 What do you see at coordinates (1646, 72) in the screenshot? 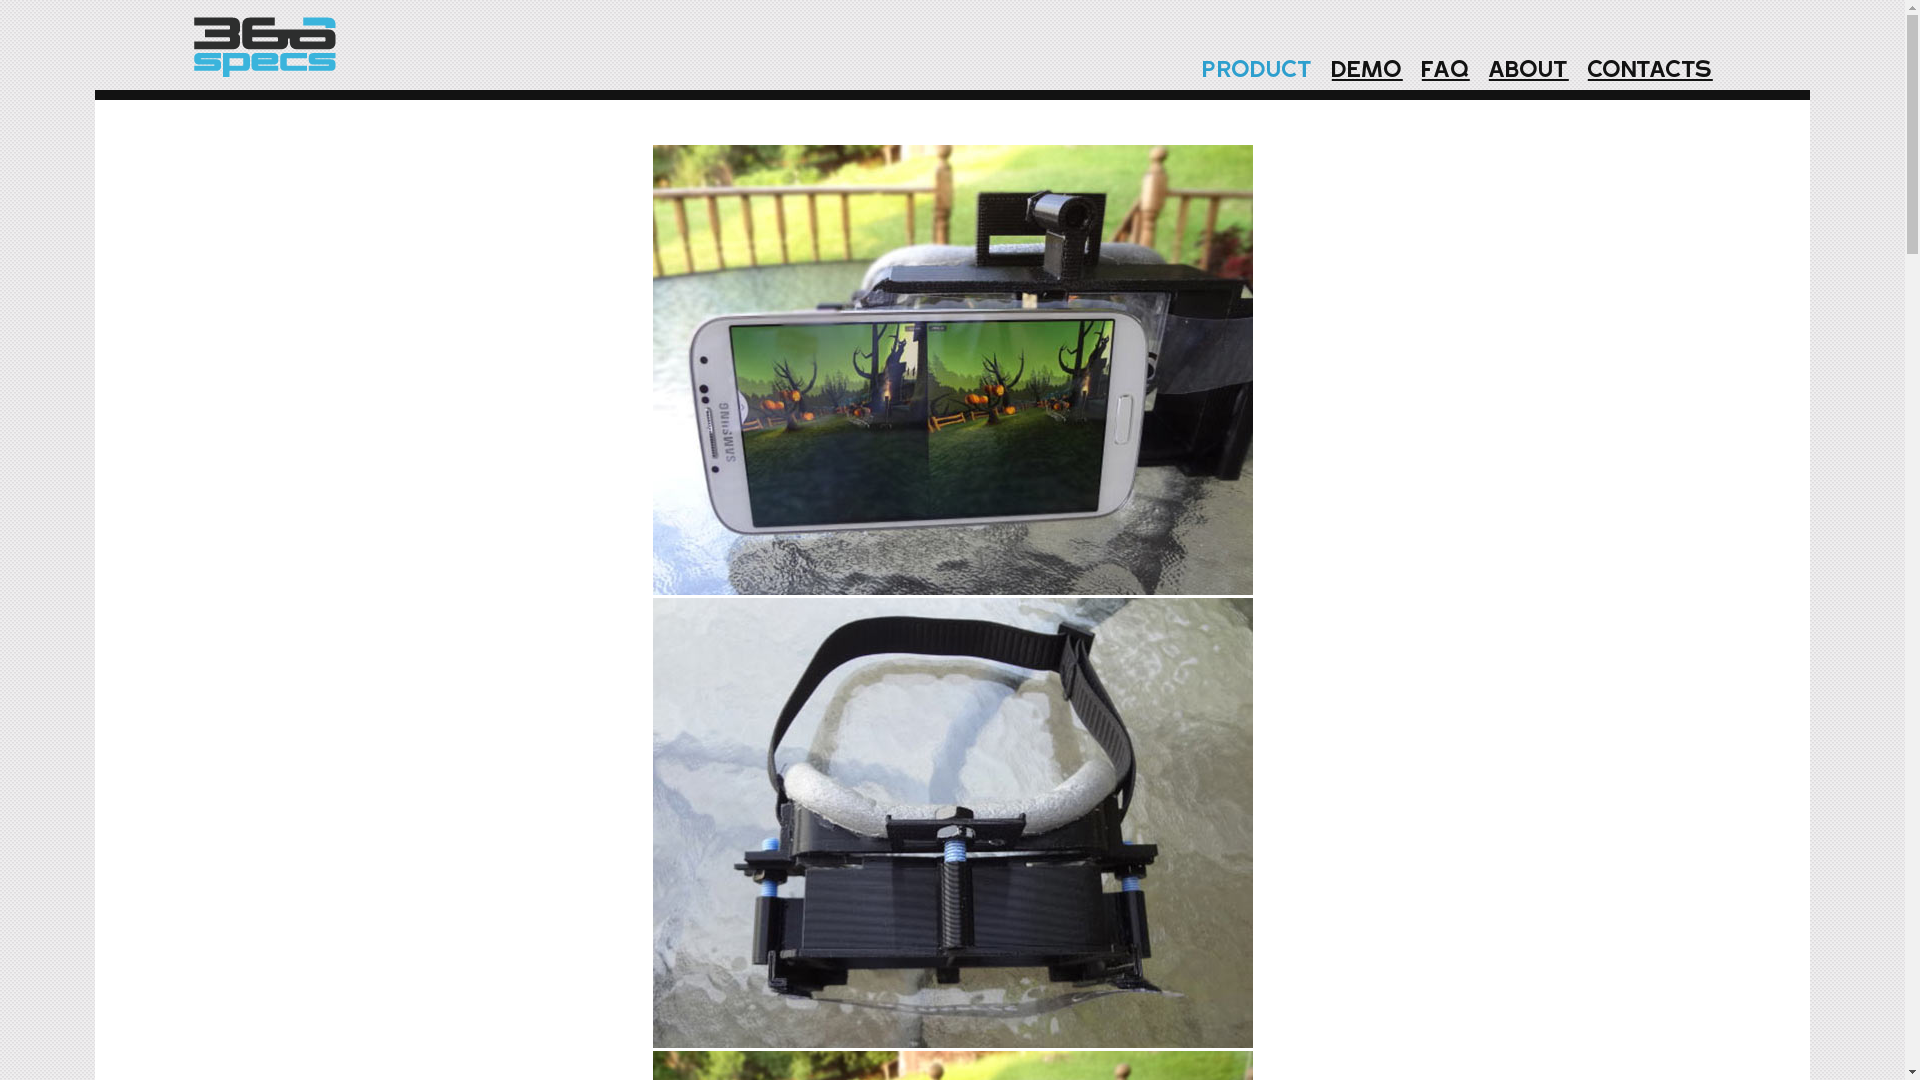
I see `CONTACTS` at bounding box center [1646, 72].